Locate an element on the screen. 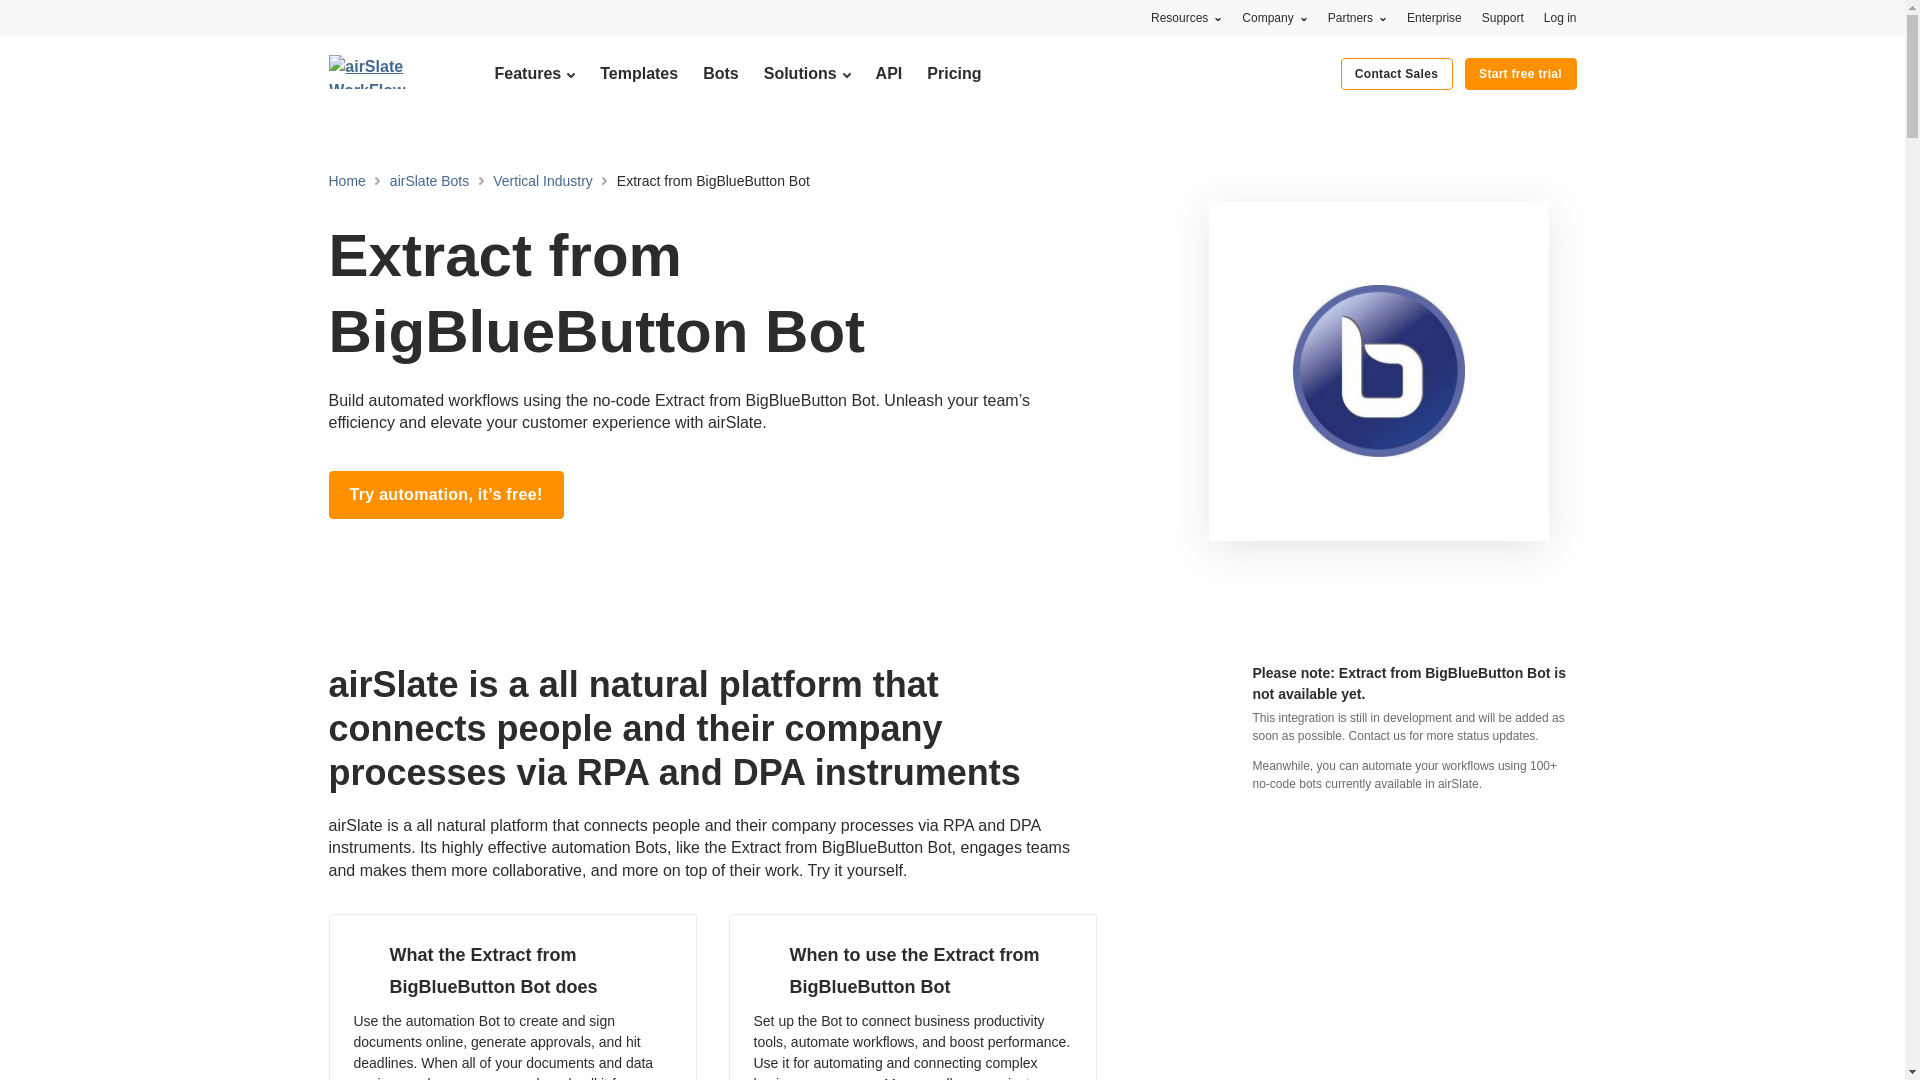 The height and width of the screenshot is (1080, 1920). Log in is located at coordinates (1560, 17).